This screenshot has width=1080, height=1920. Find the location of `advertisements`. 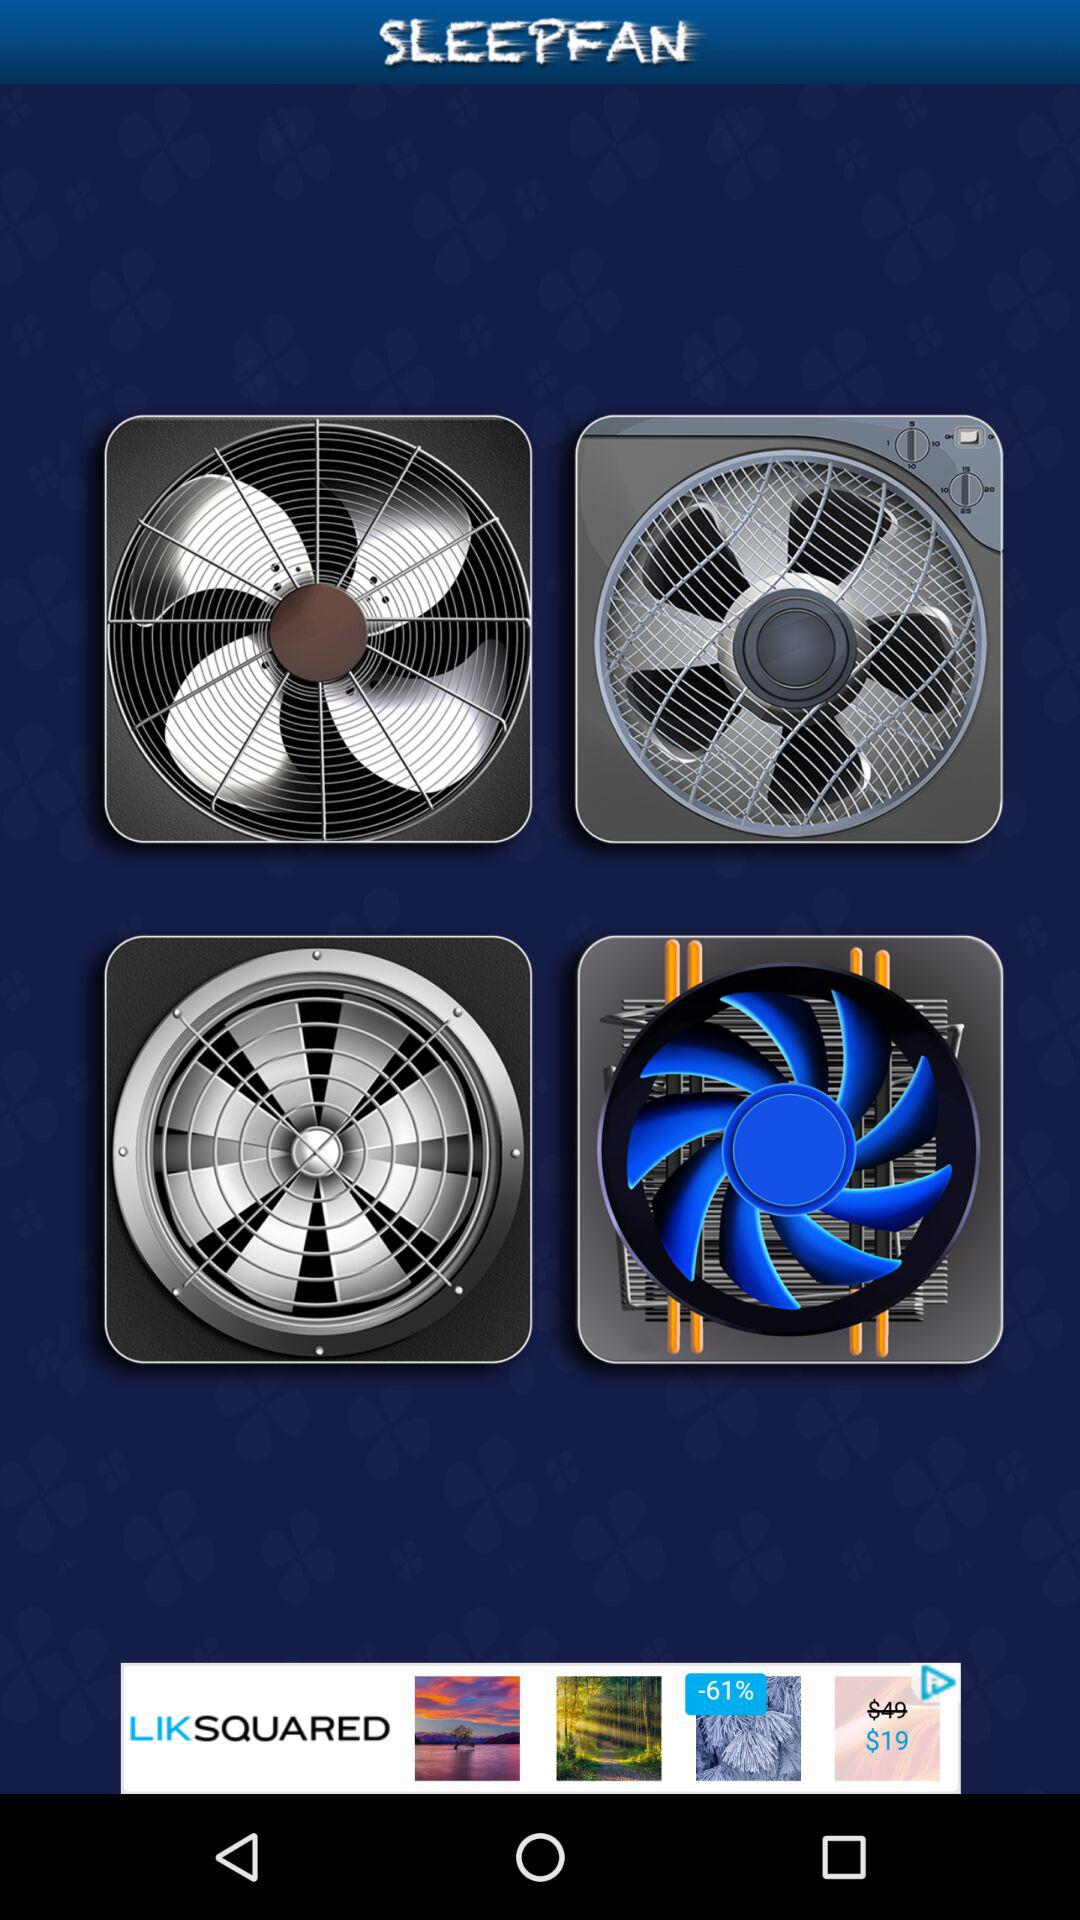

advertisements is located at coordinates (540, 1728).